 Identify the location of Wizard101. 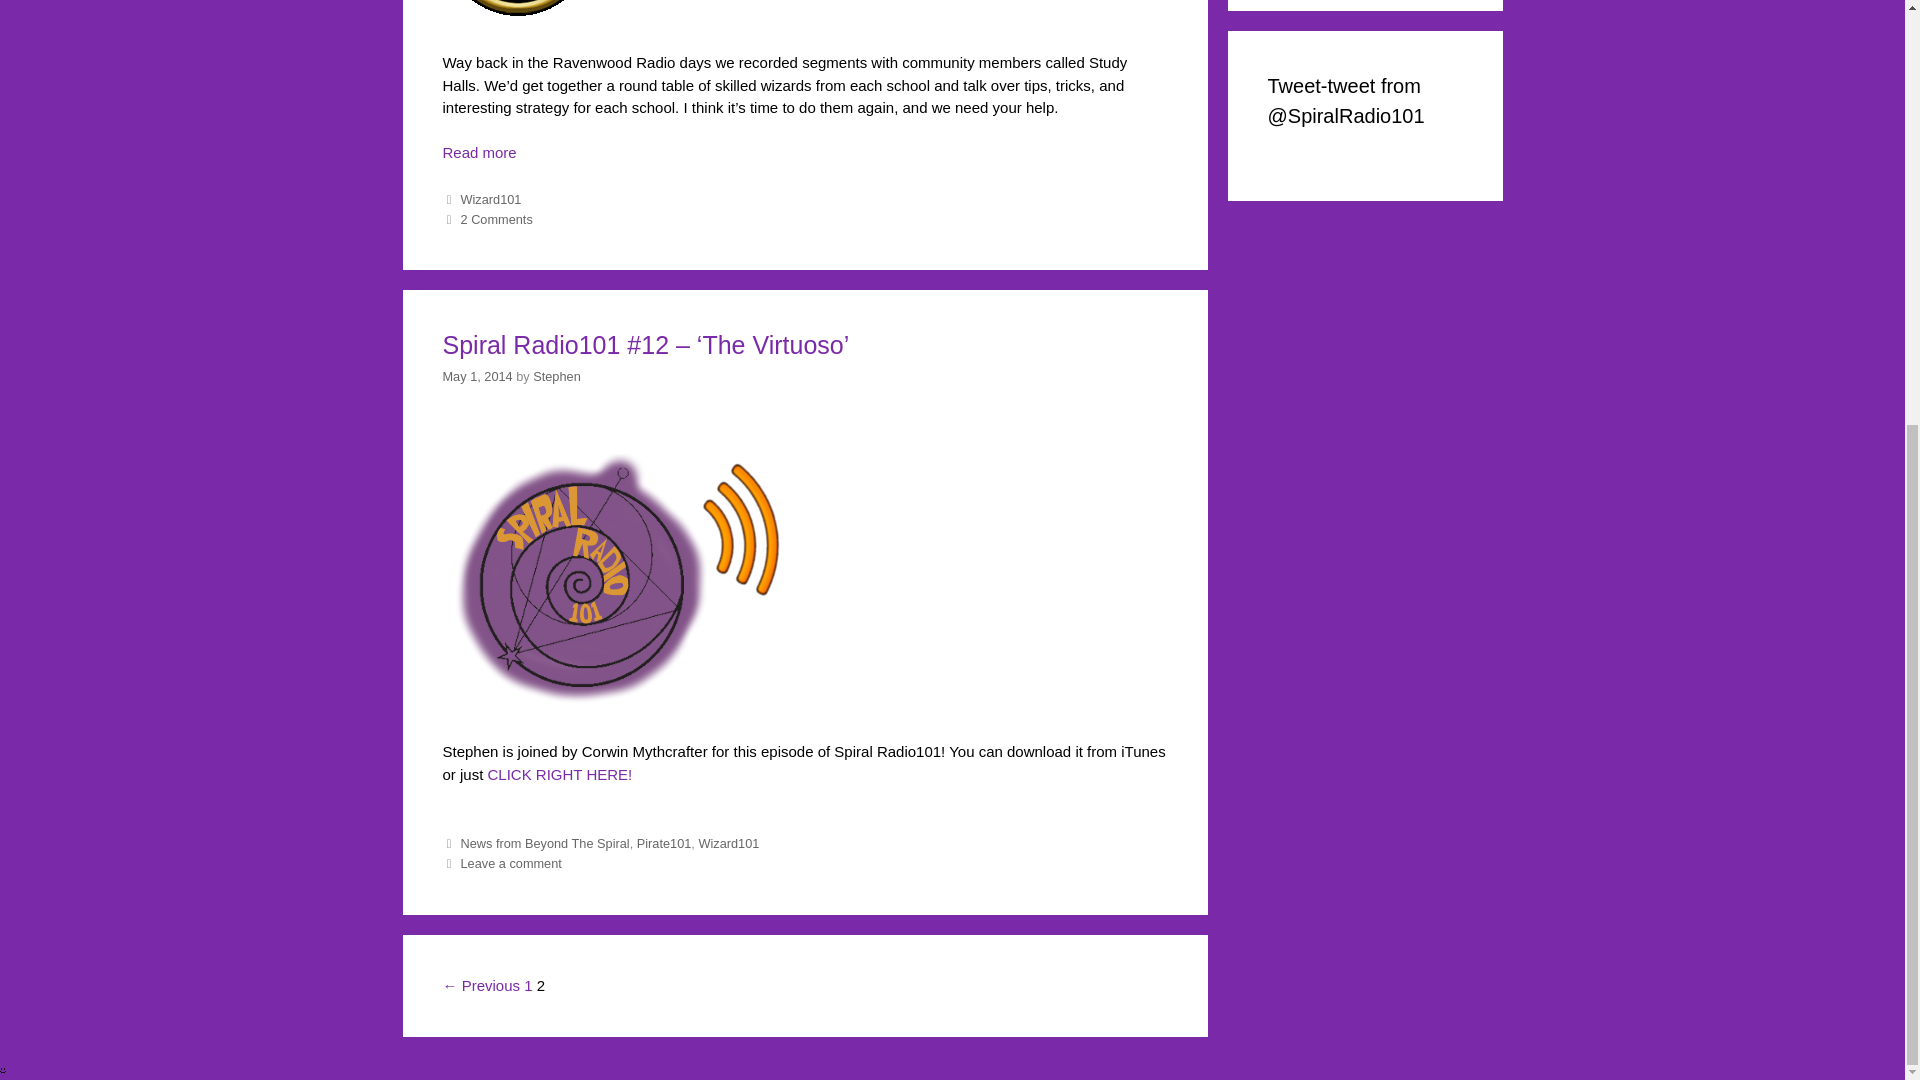
(728, 843).